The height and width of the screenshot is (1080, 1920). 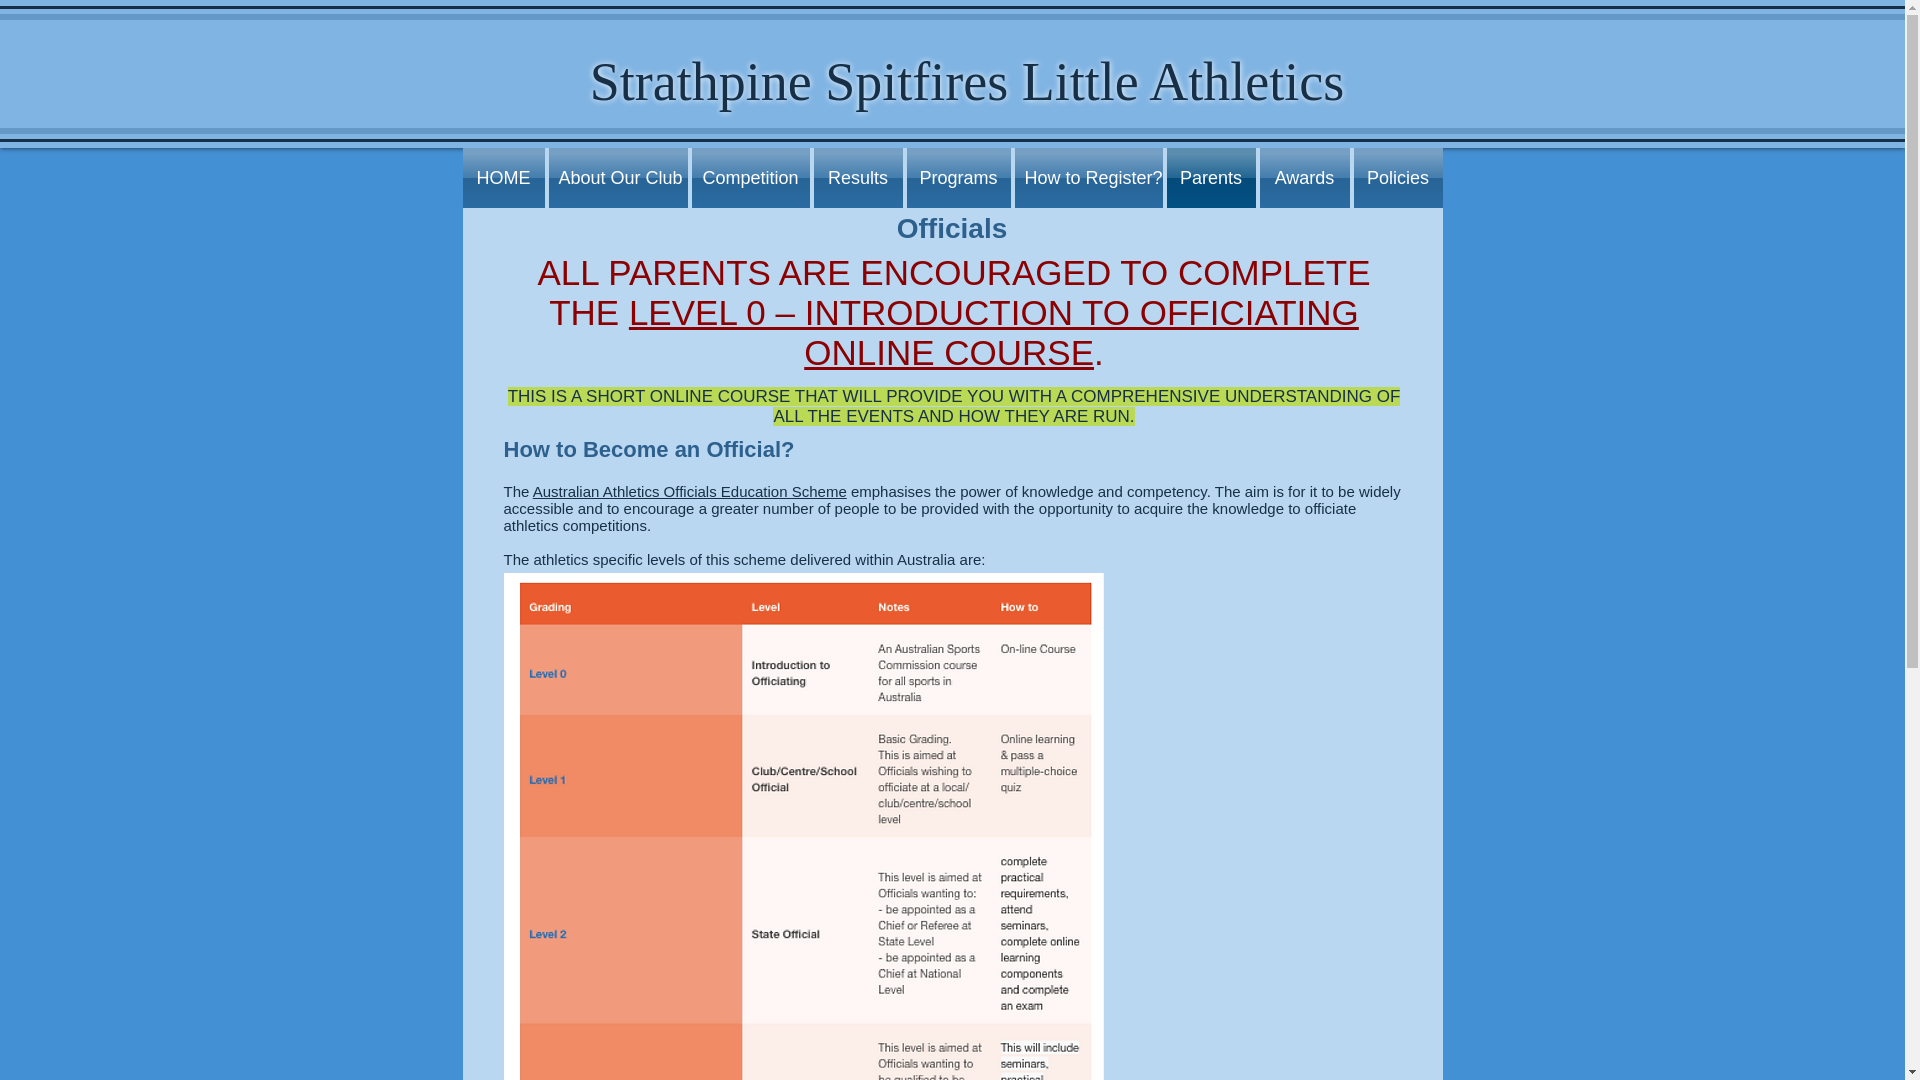 What do you see at coordinates (958, 178) in the screenshot?
I see `Programs` at bounding box center [958, 178].